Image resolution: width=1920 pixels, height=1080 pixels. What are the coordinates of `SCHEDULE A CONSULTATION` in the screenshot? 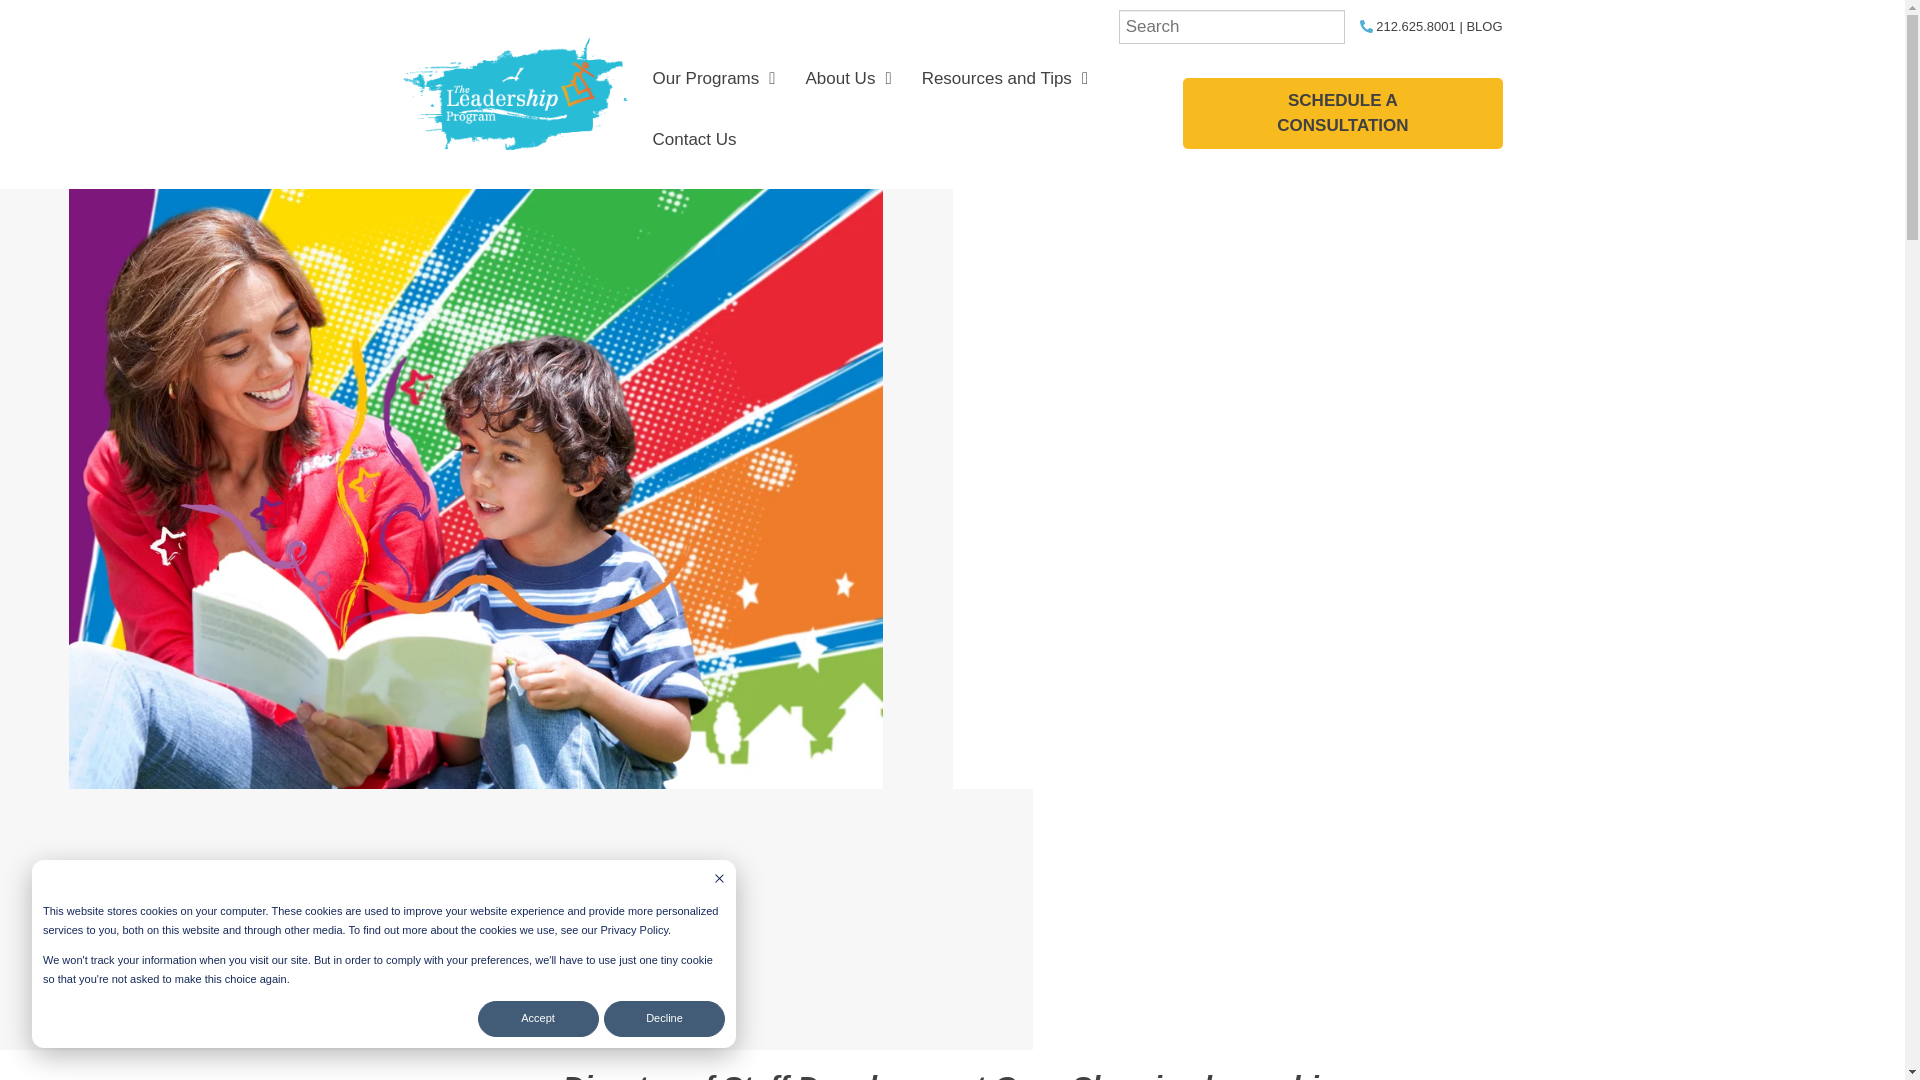 It's located at (1342, 113).